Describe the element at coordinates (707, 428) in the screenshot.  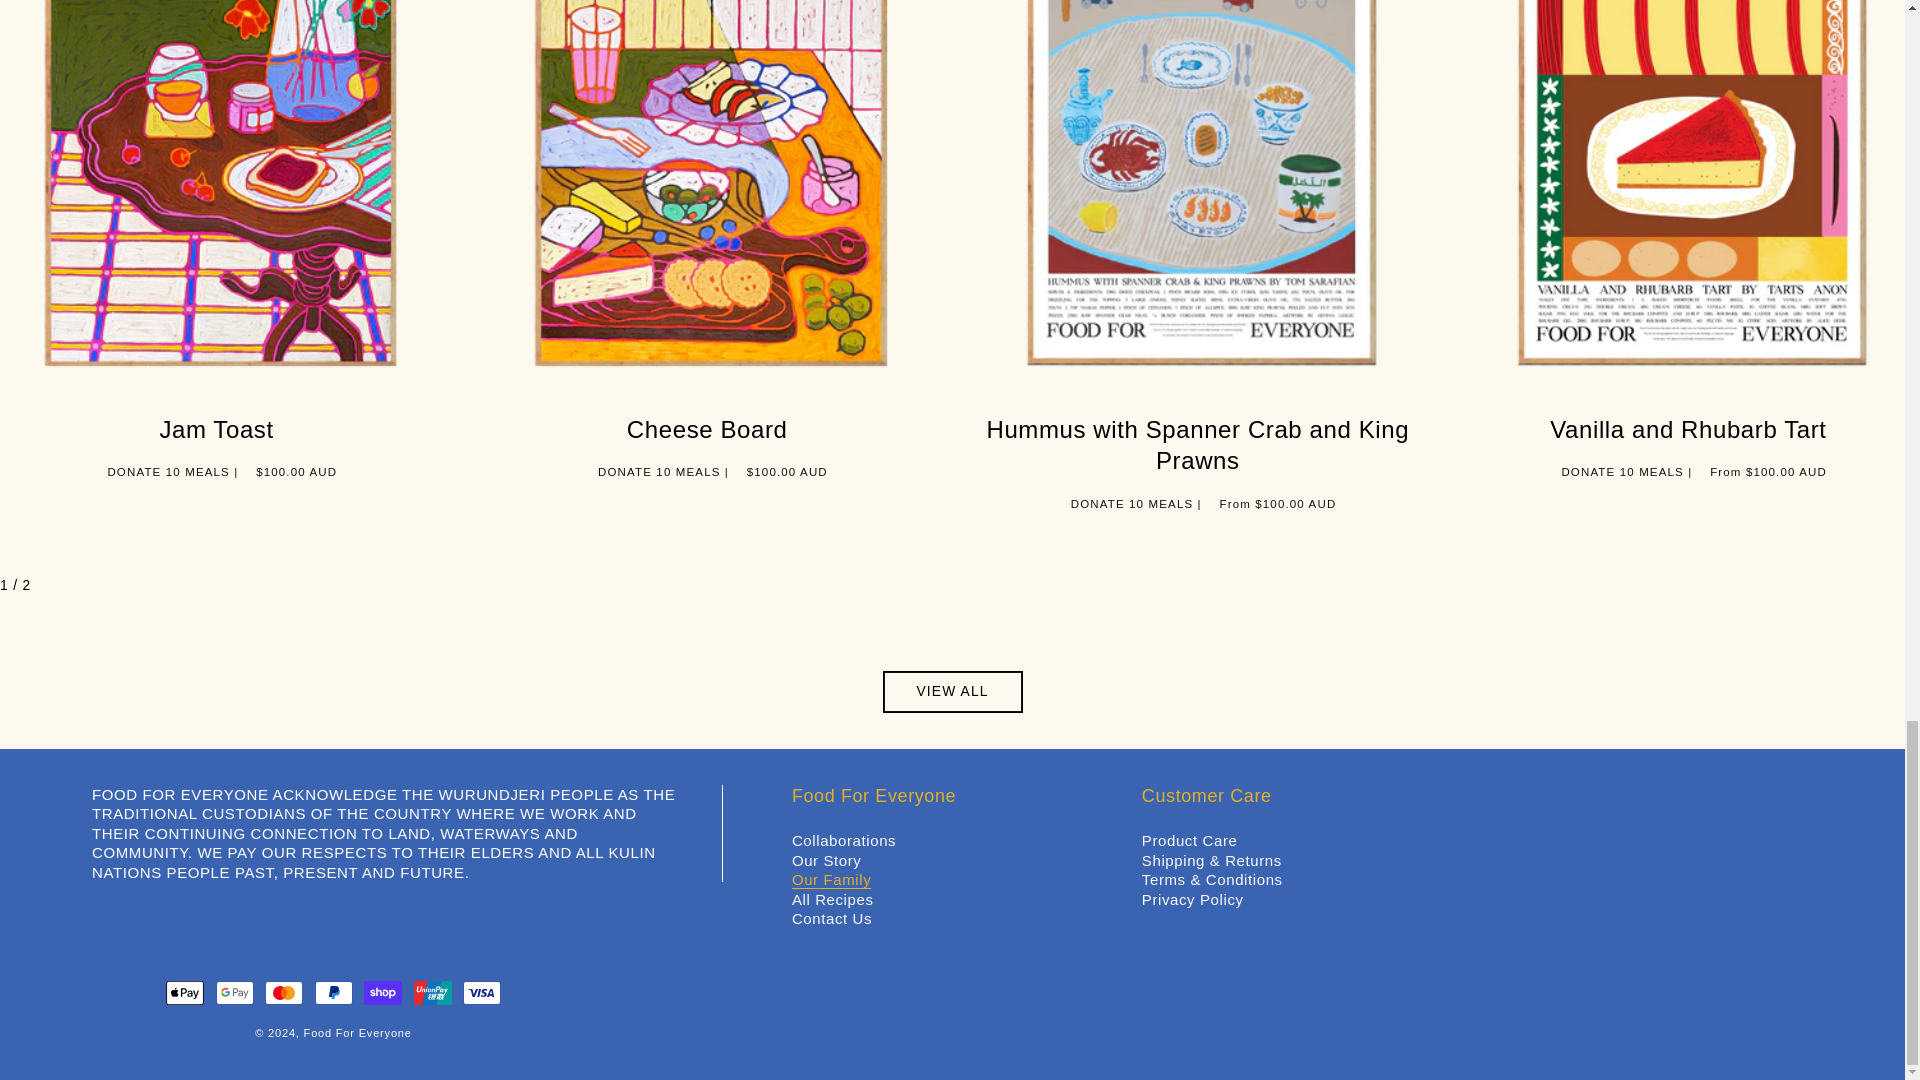
I see `Cheese Board` at that location.